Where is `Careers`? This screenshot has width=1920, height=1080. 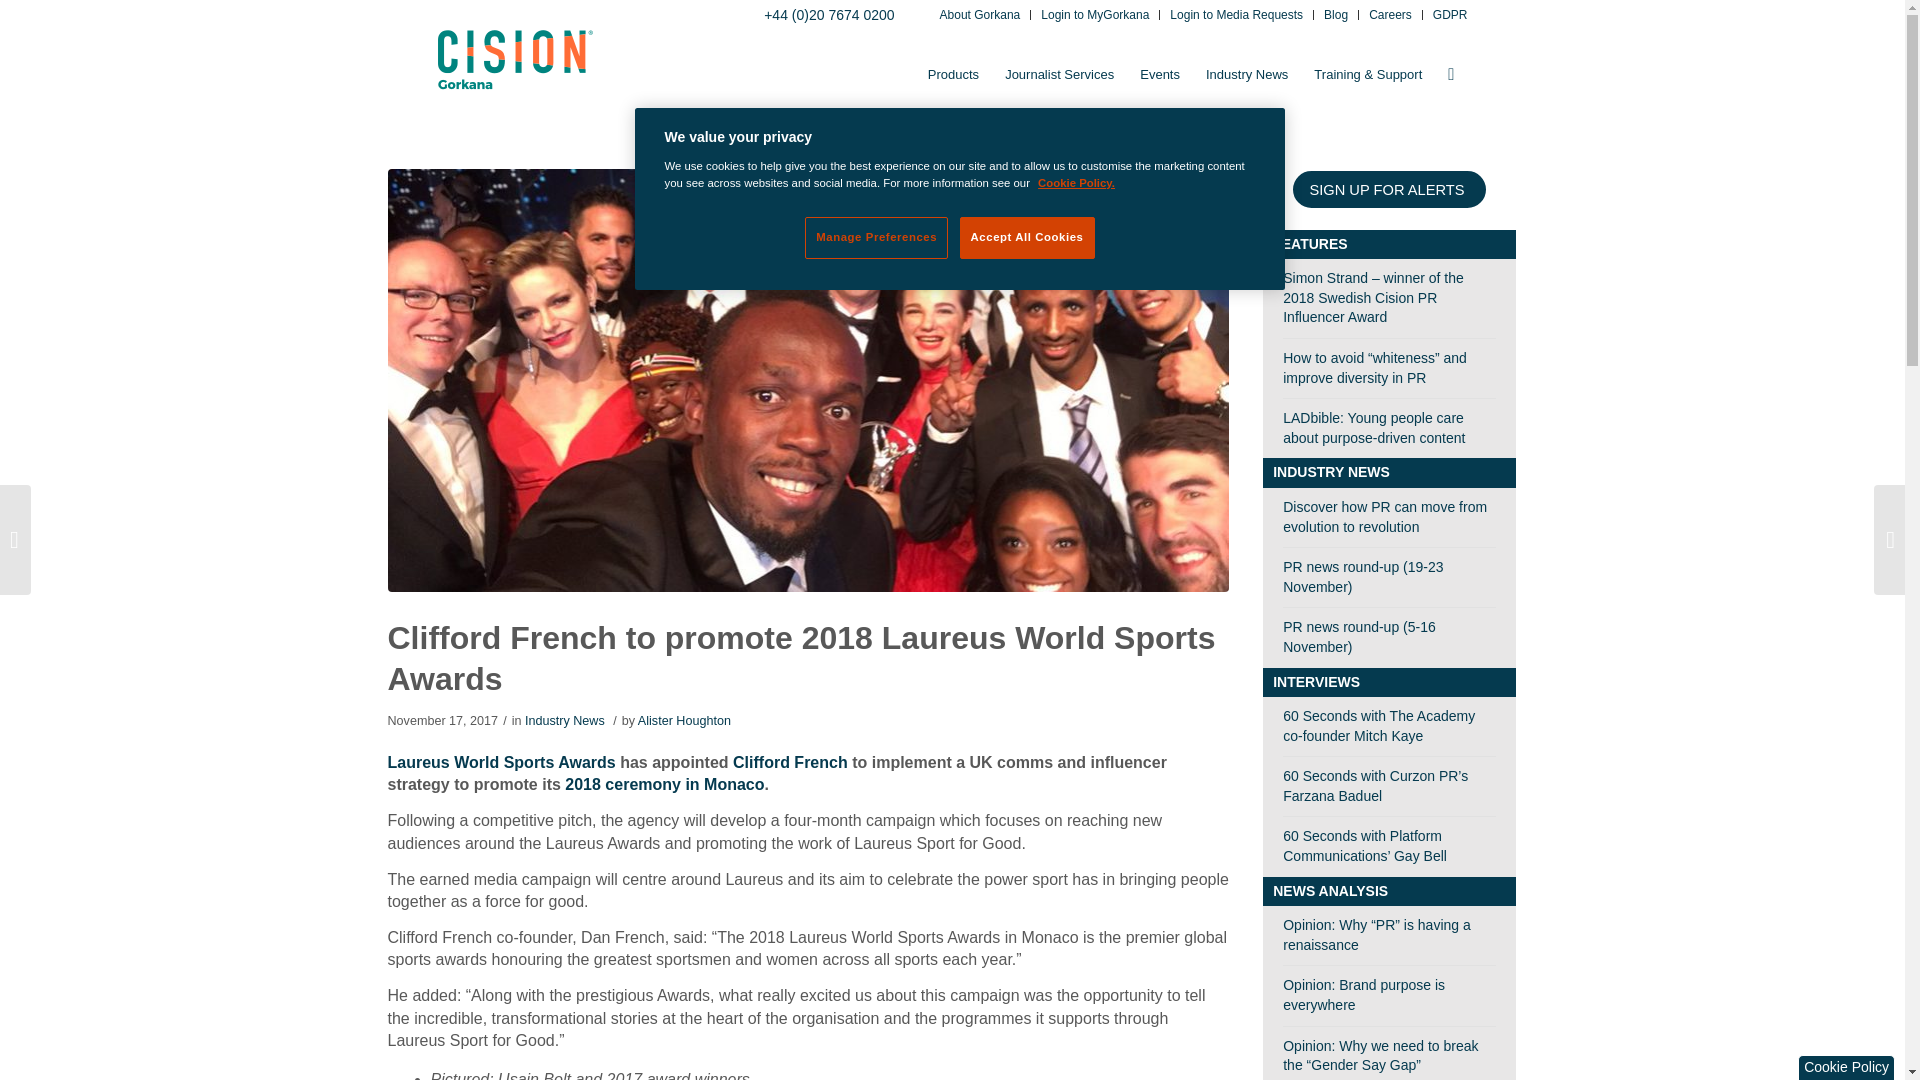 Careers is located at coordinates (1390, 16).